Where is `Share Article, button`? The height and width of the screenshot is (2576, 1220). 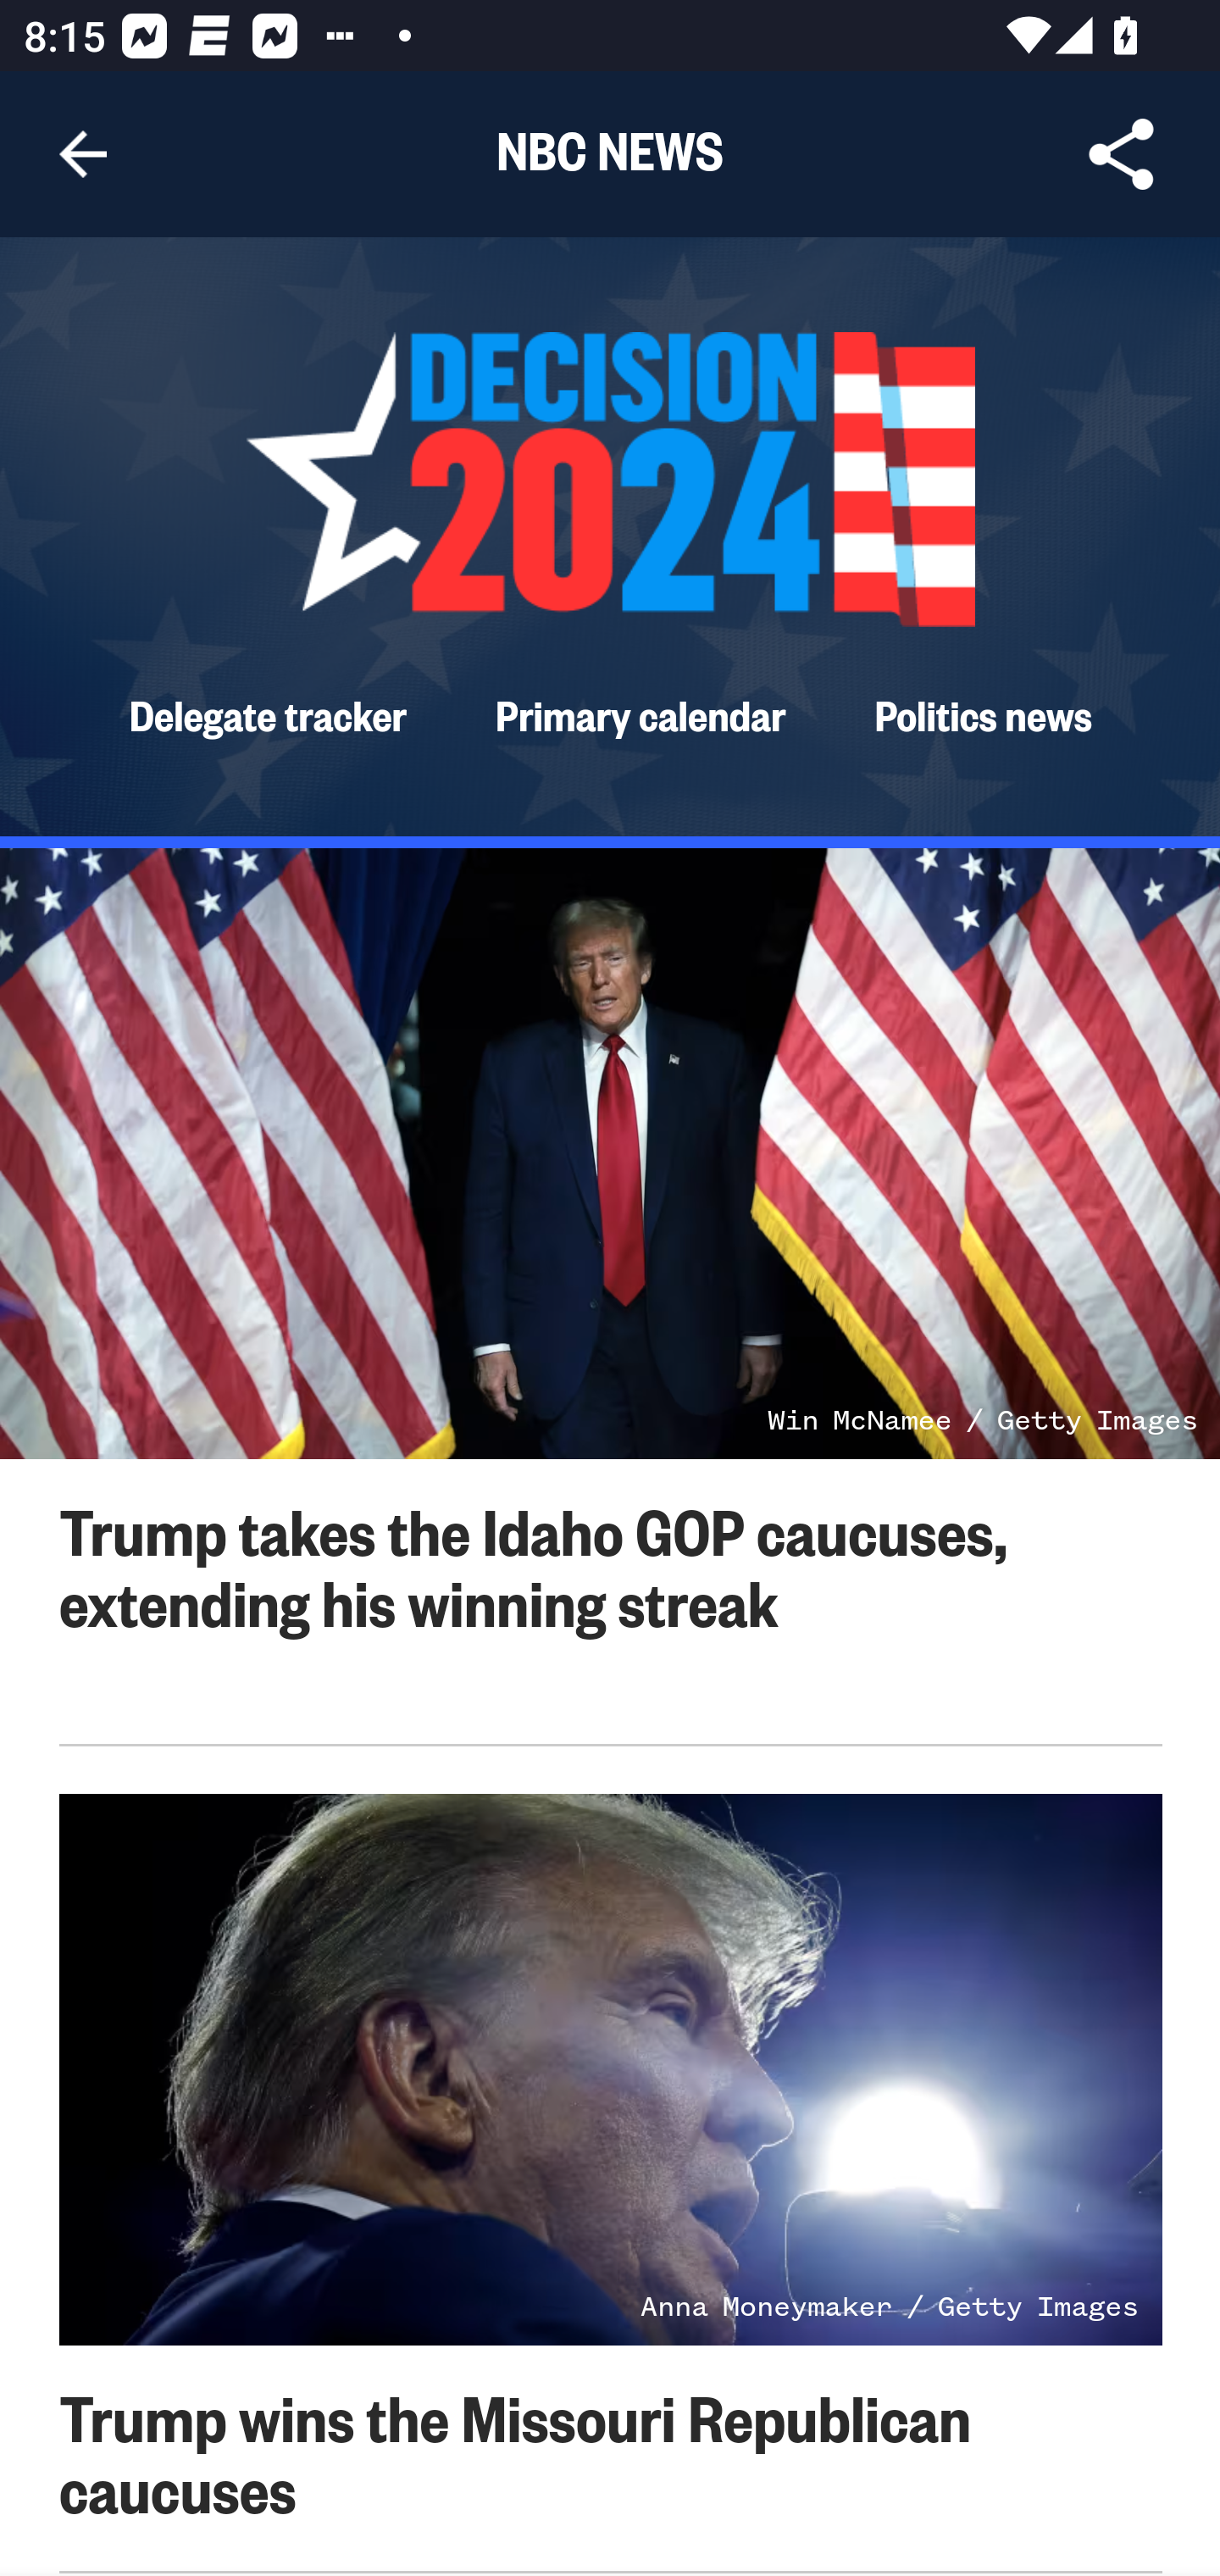 Share Article, button is located at coordinates (1122, 154).